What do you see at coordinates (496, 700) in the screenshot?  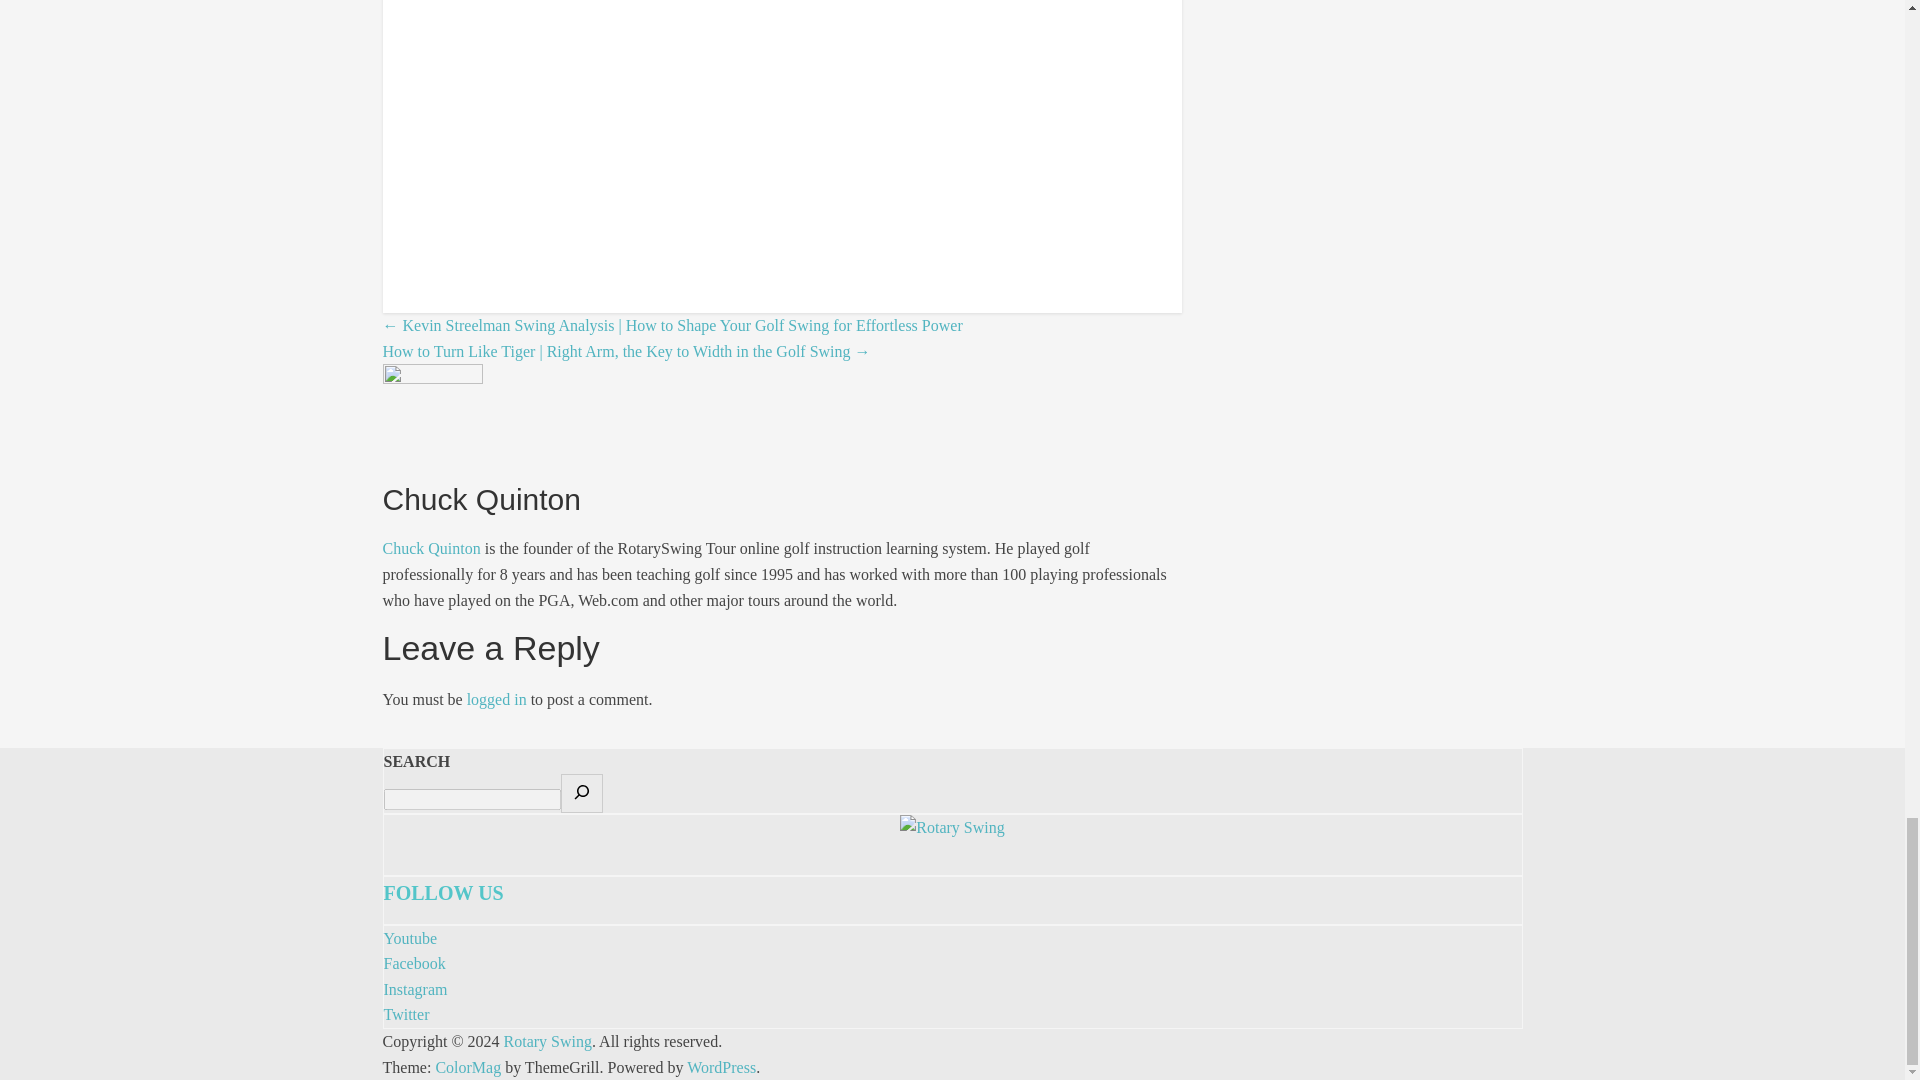 I see `logged in` at bounding box center [496, 700].